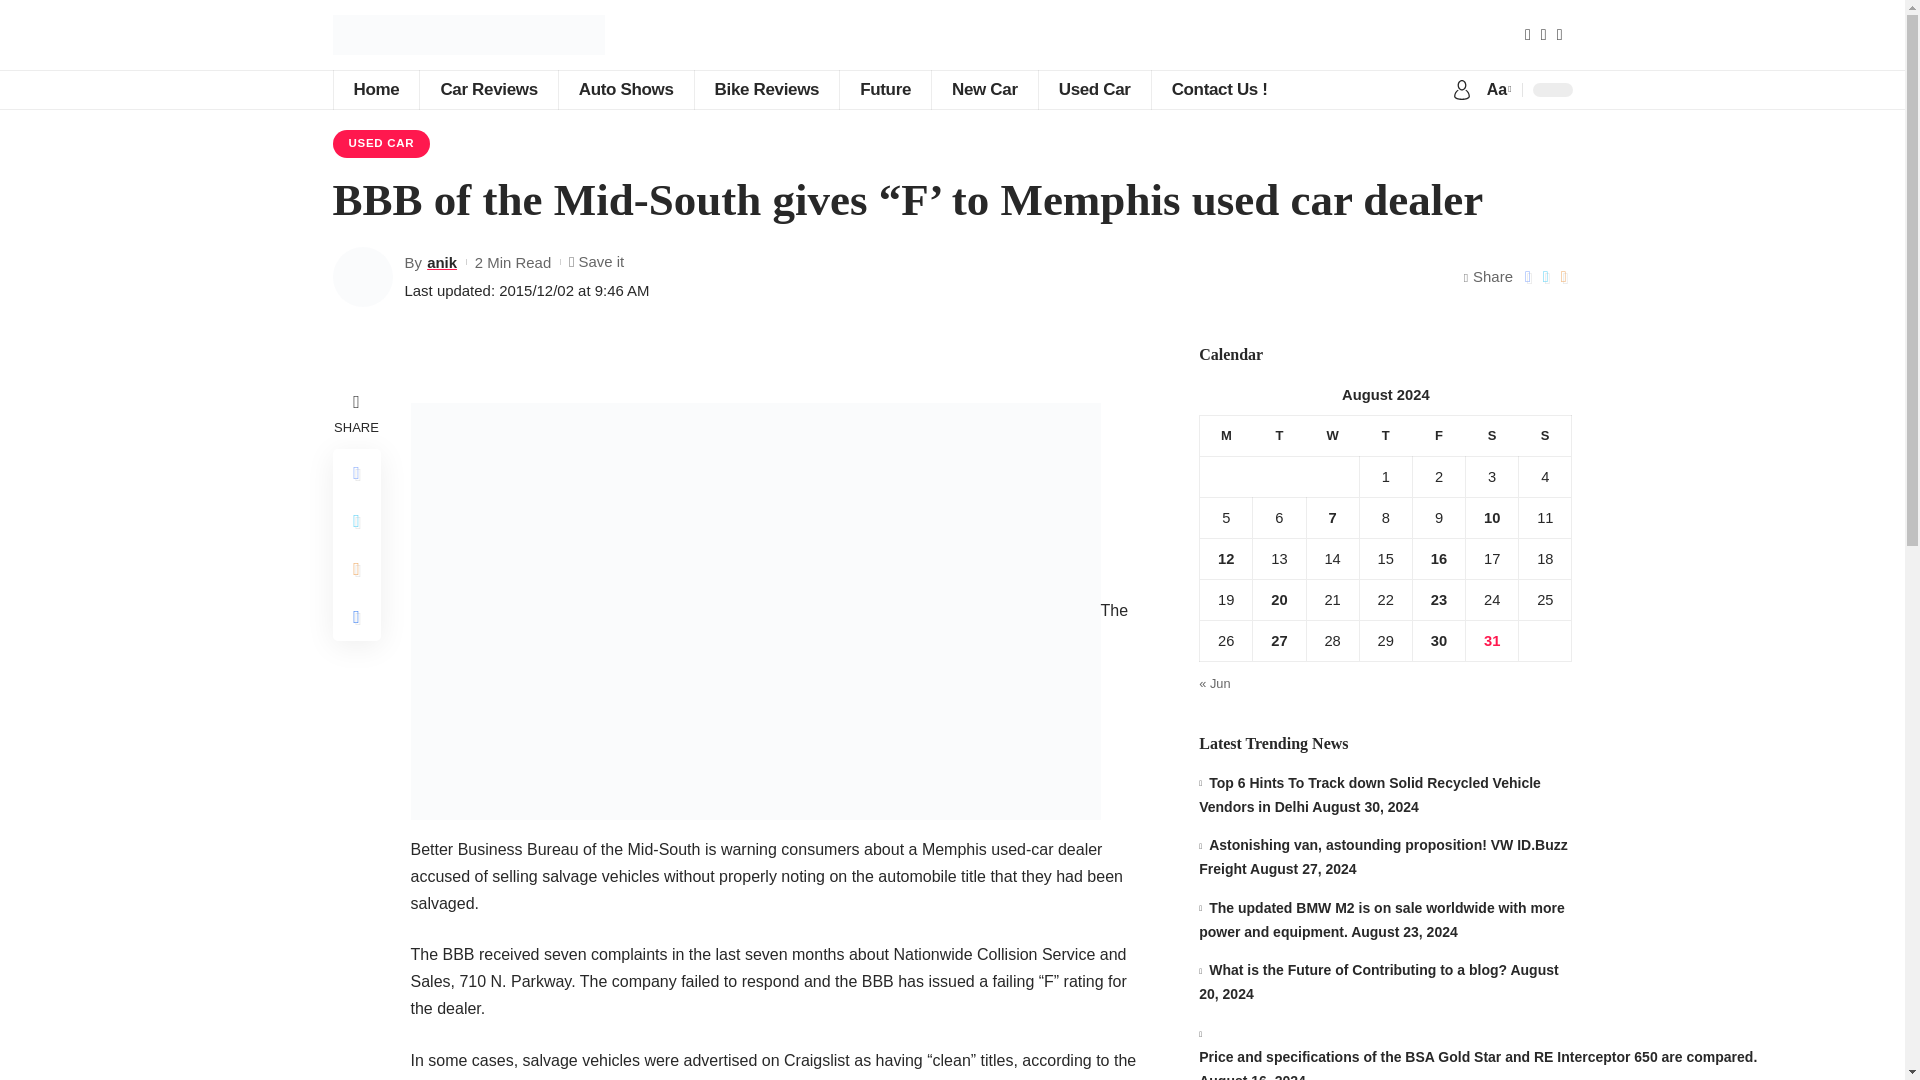 The height and width of the screenshot is (1080, 1920). What do you see at coordinates (468, 35) in the screenshot?
I see `BeFirsTrank` at bounding box center [468, 35].